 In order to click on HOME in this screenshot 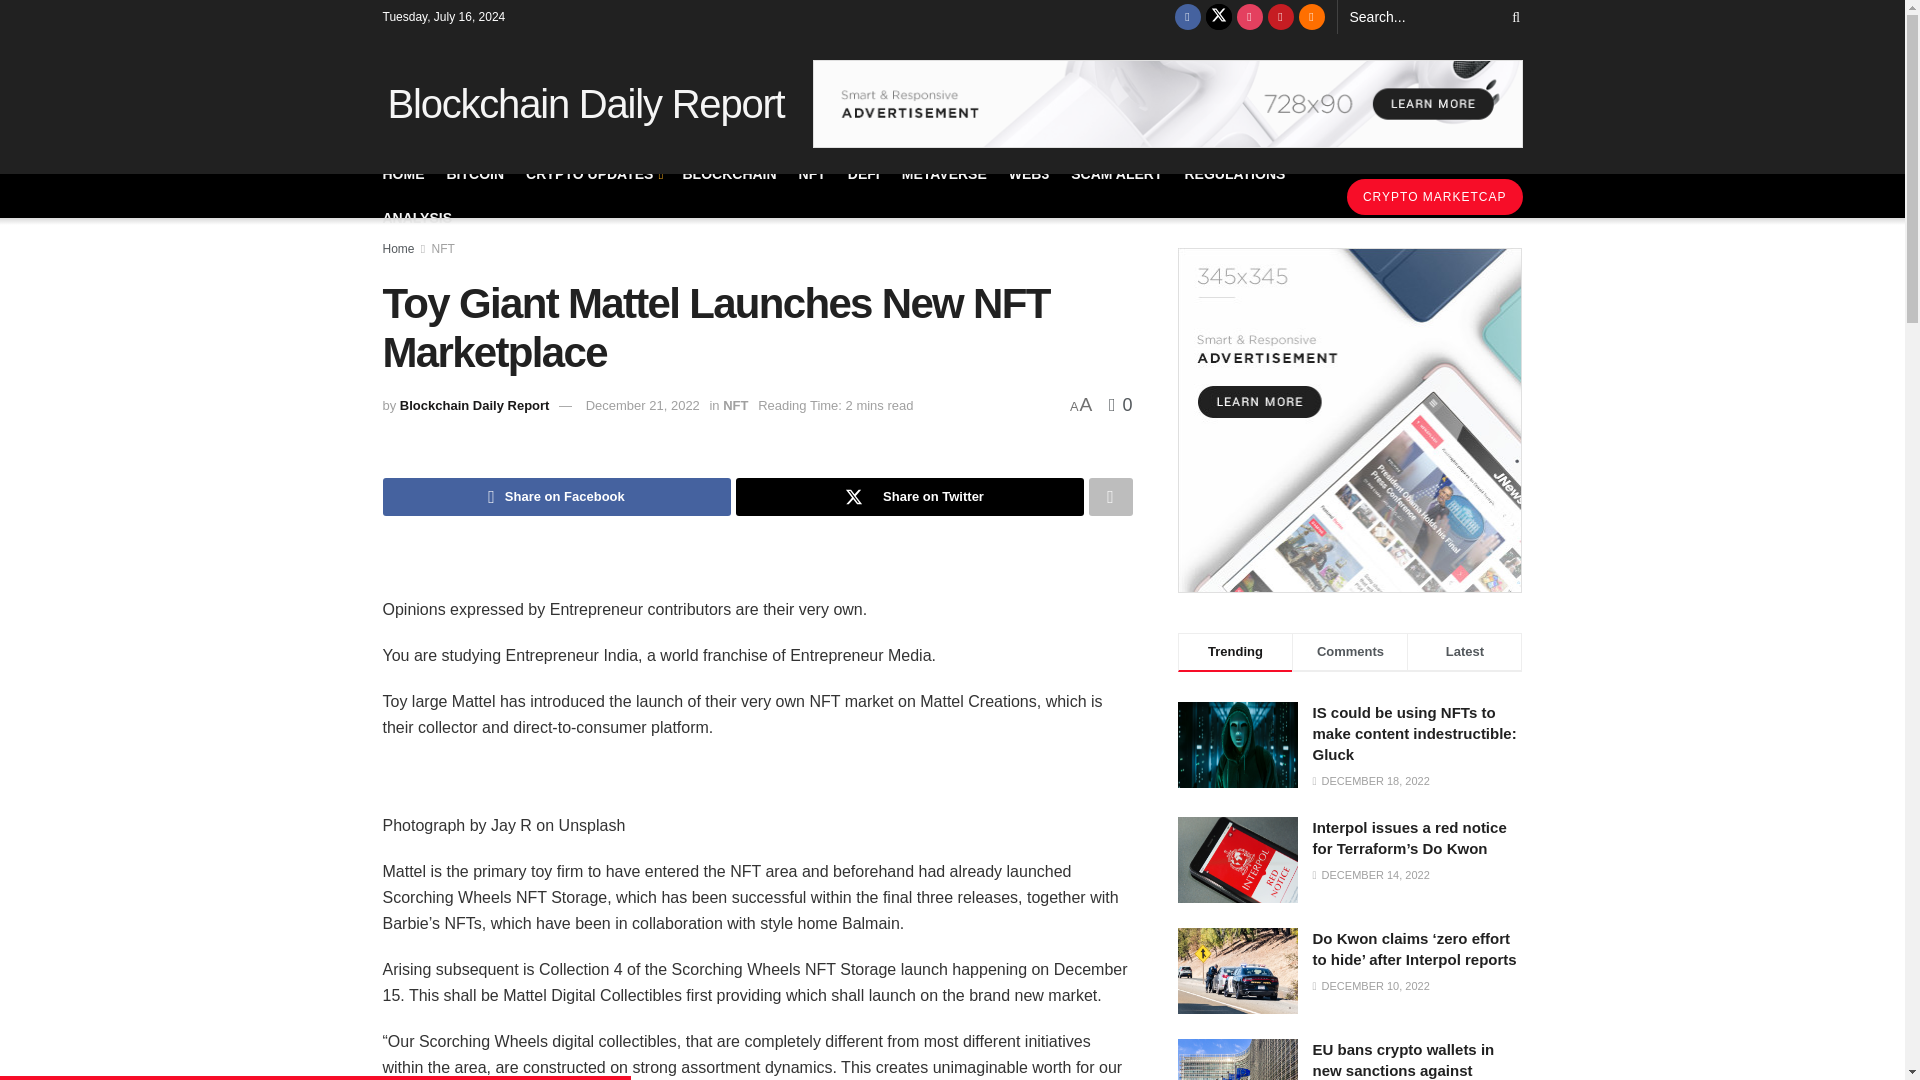, I will do `click(403, 173)`.